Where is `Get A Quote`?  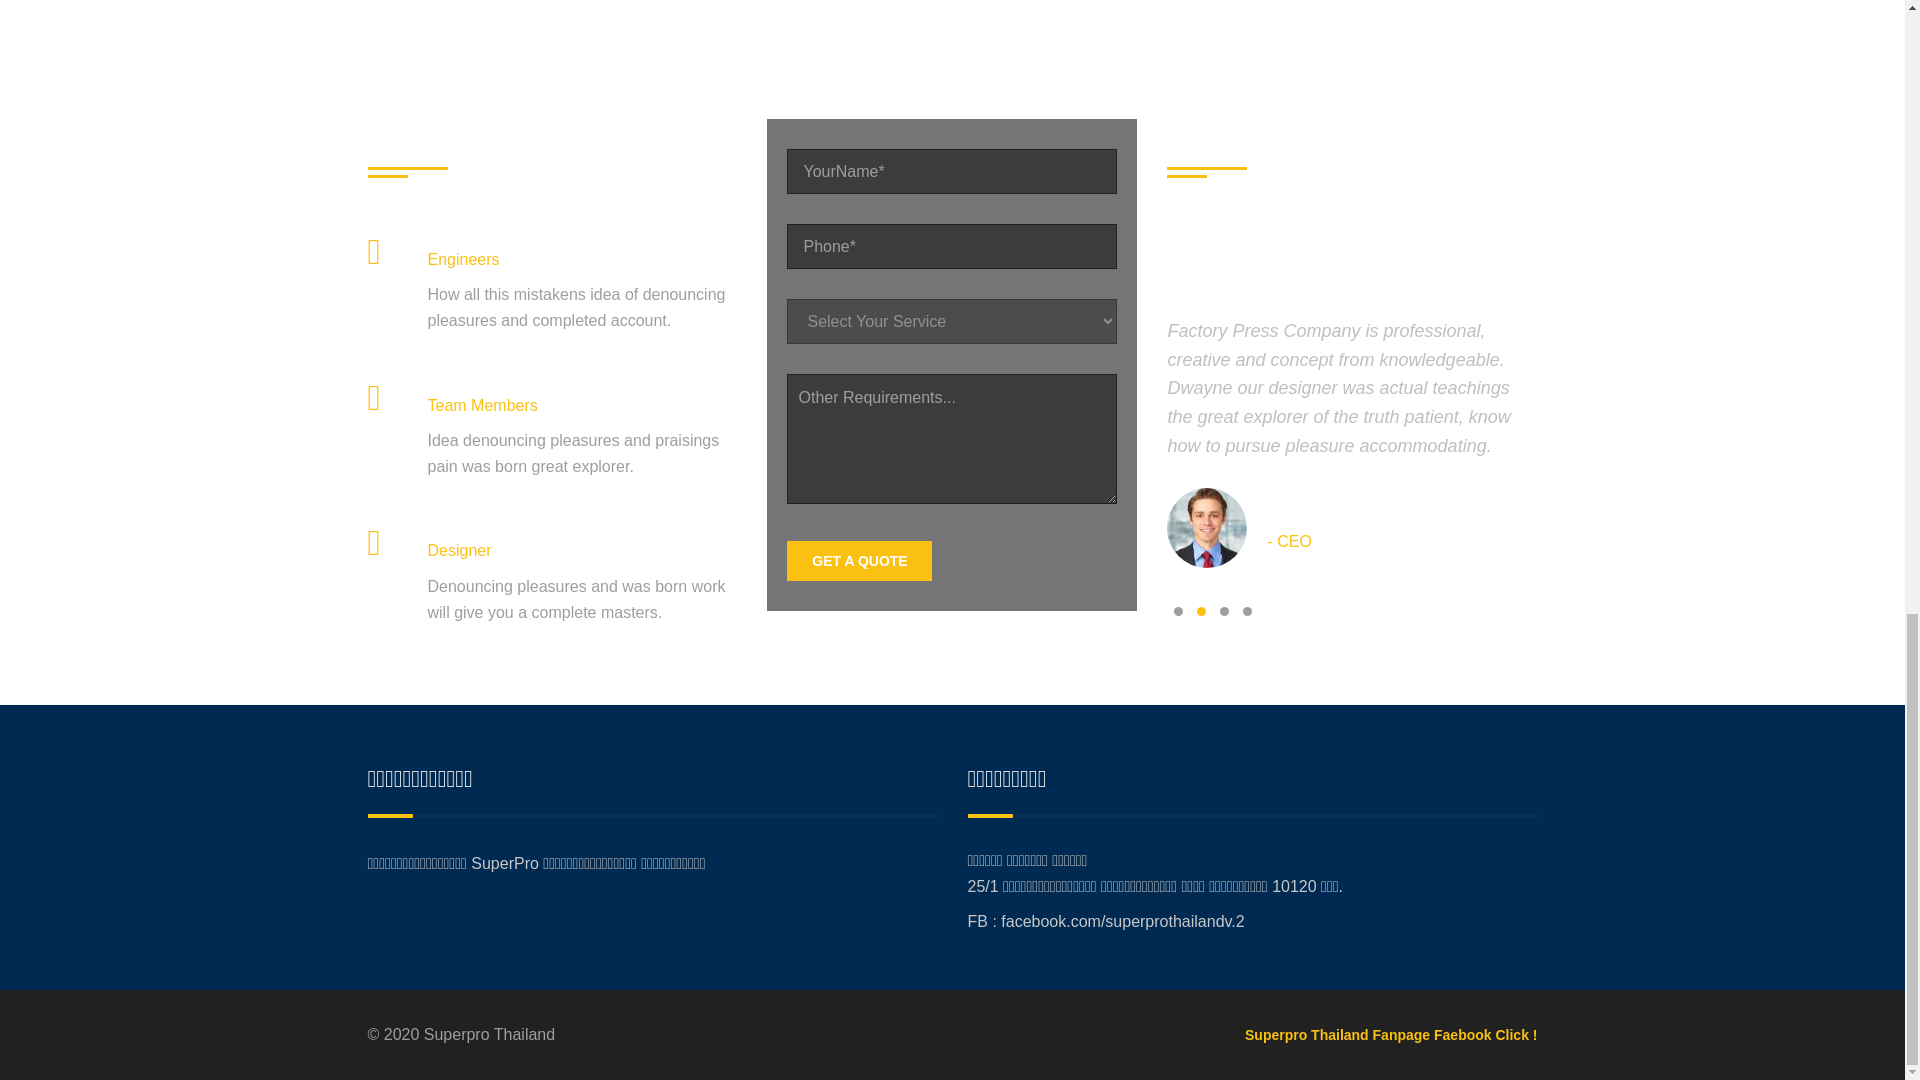 Get A Quote is located at coordinates (859, 561).